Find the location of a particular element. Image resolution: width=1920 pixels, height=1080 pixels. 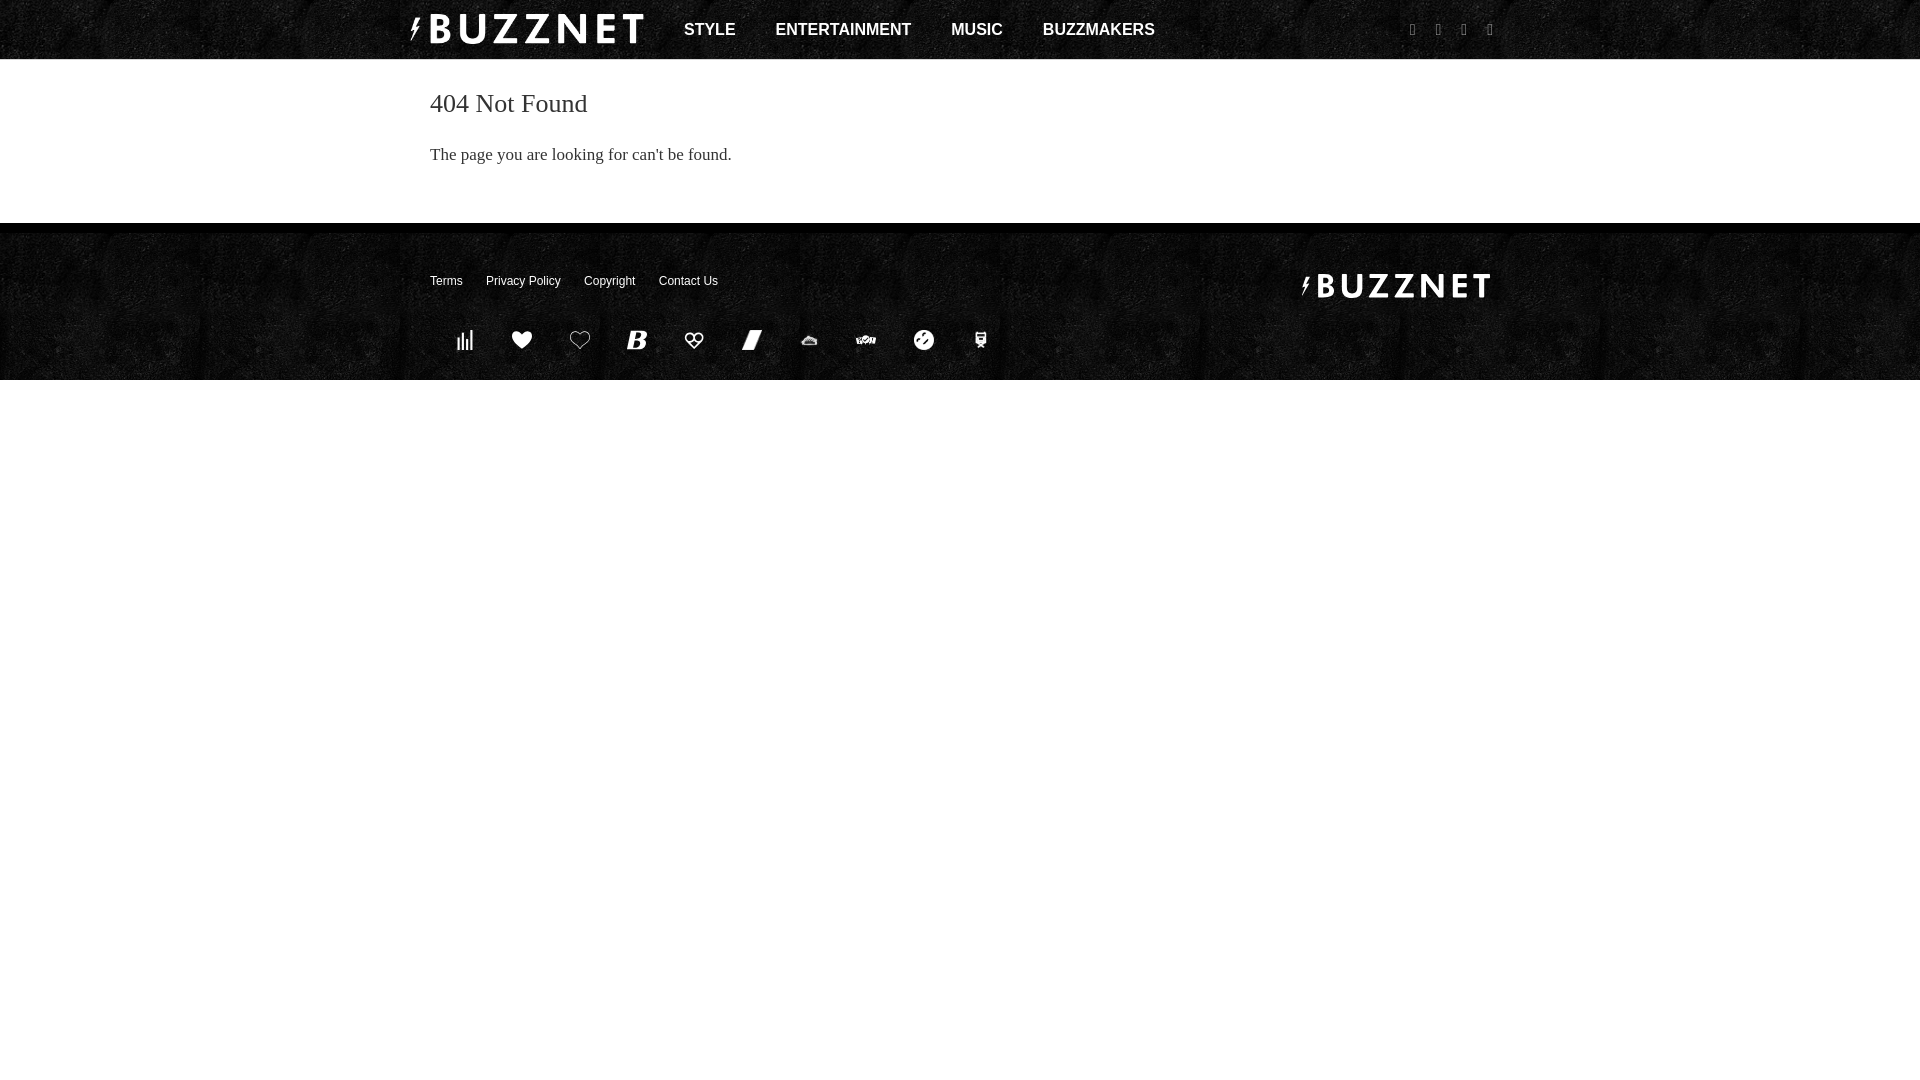

Privacy Policy is located at coordinates (522, 281).